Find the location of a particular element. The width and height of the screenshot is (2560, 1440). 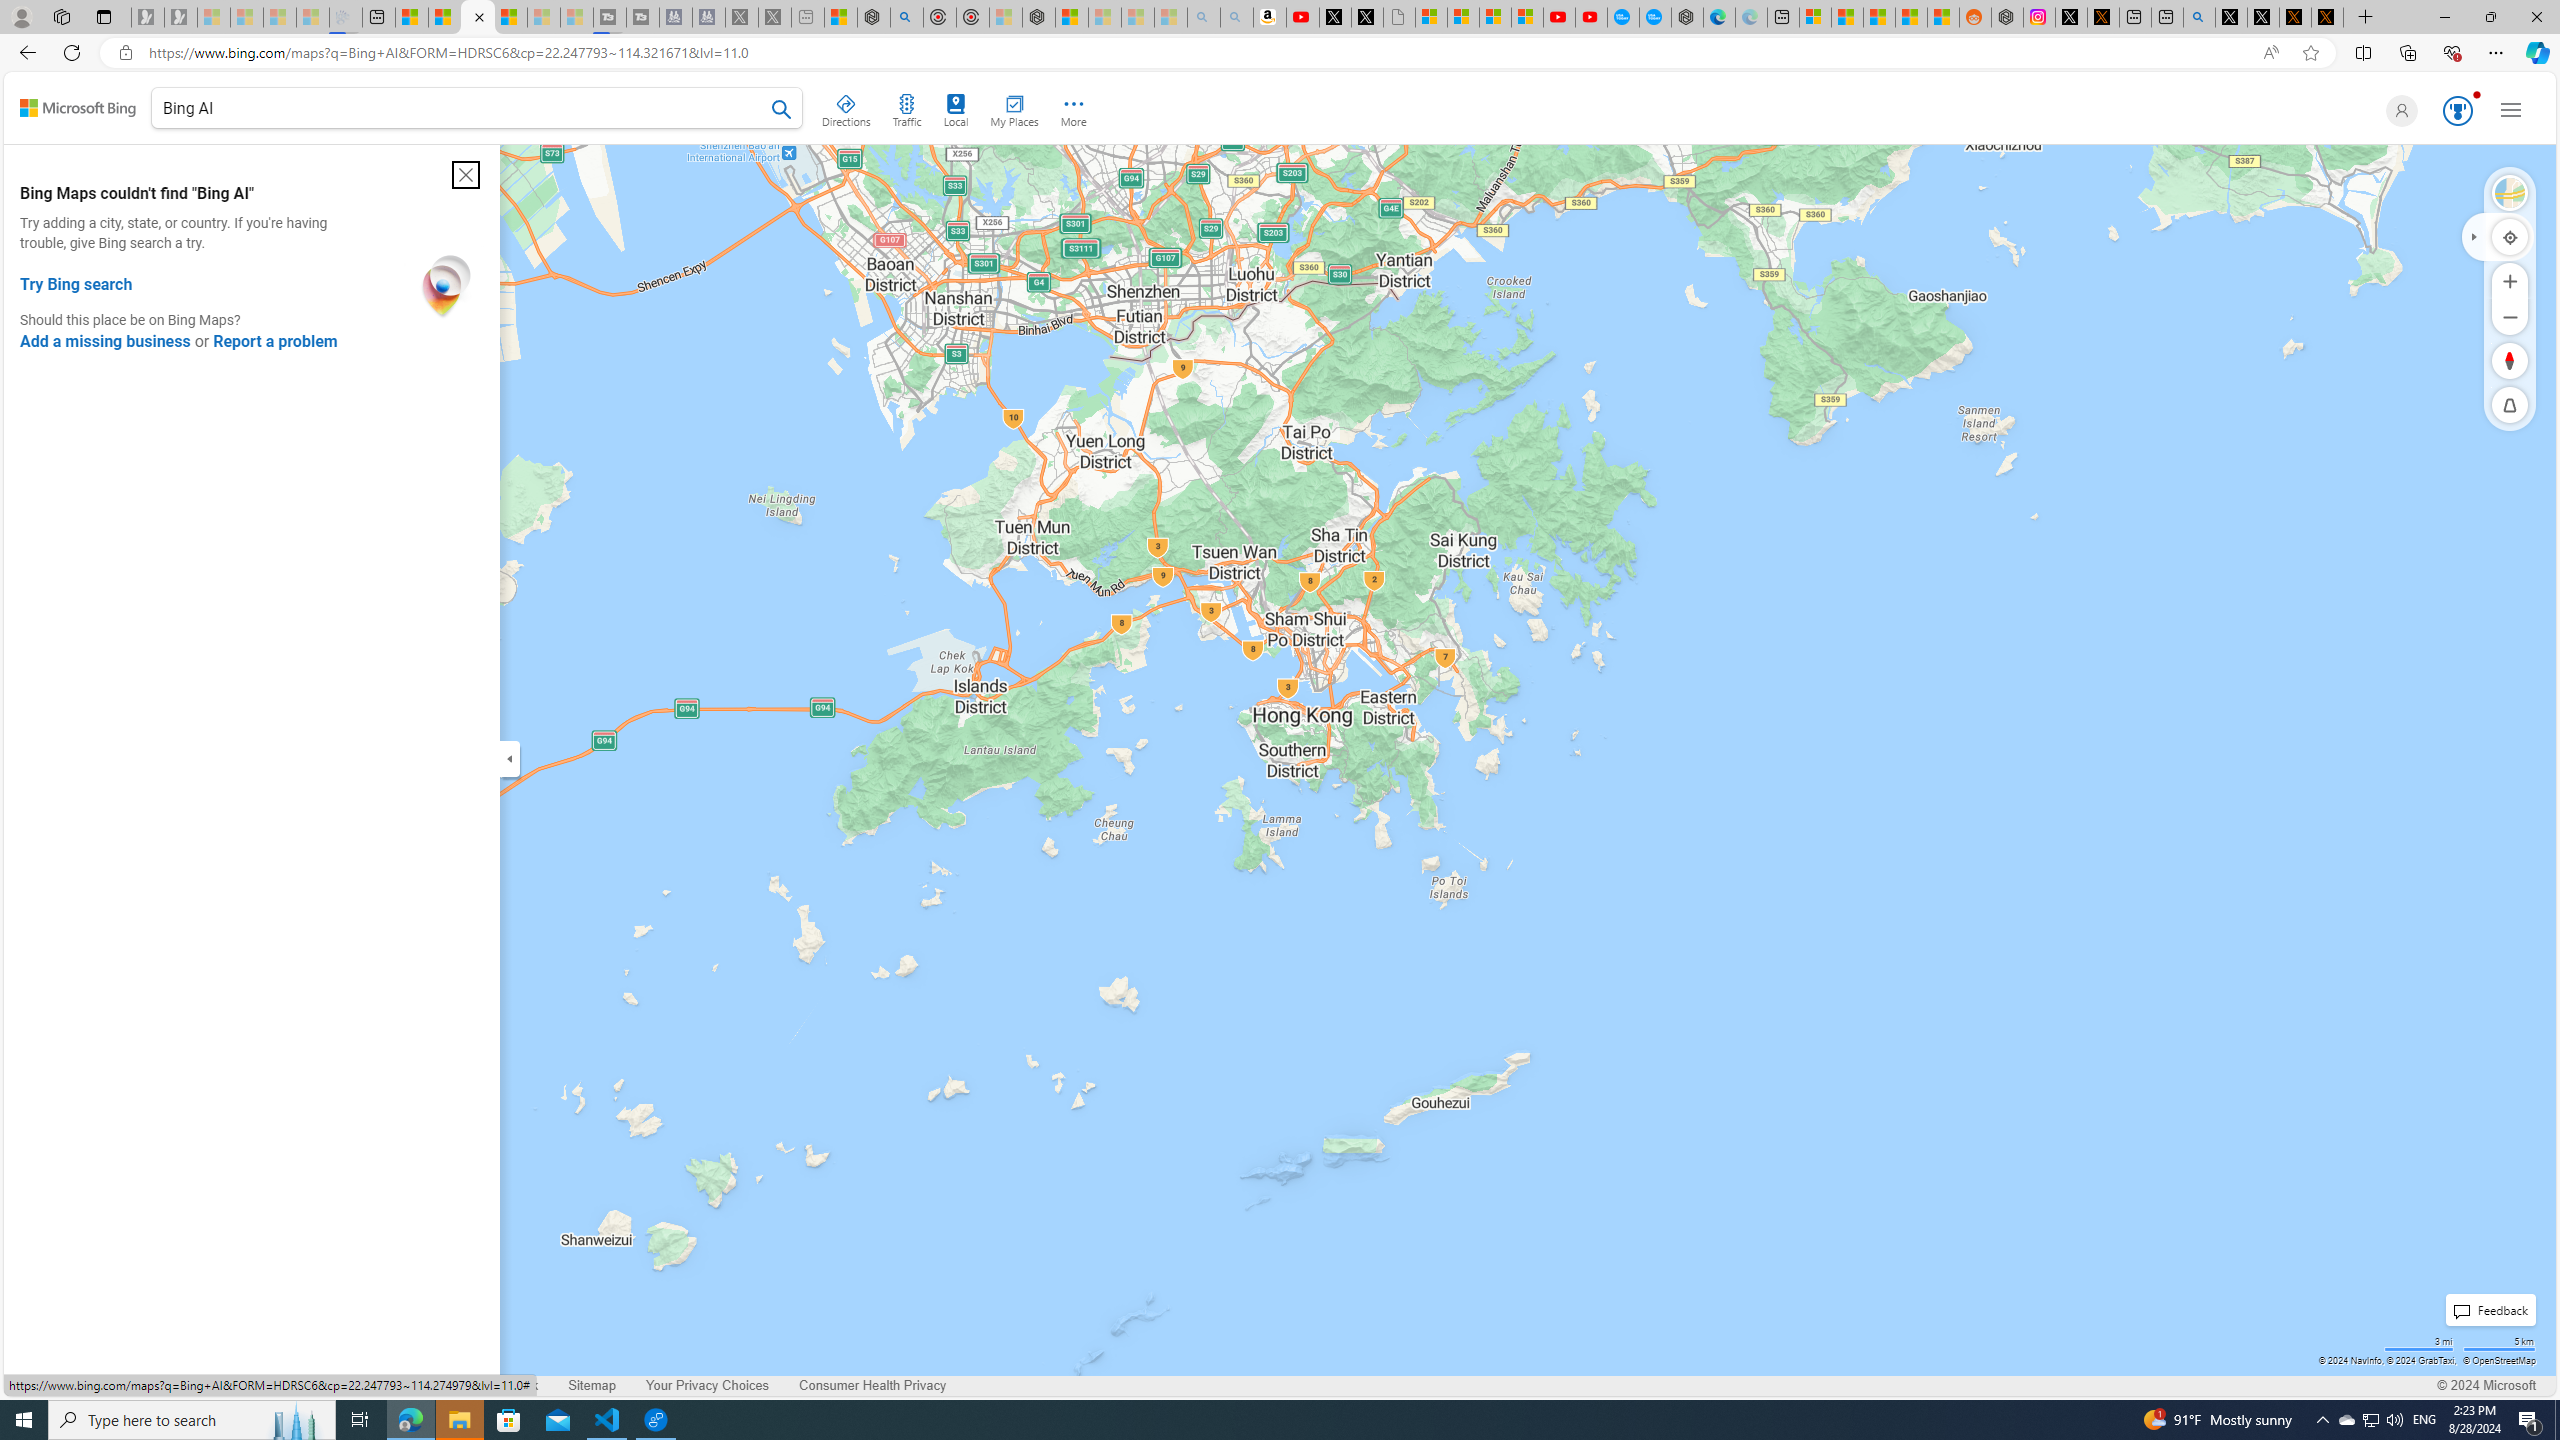

Amazon Echo Dot PNG - Search Images - Sleeping is located at coordinates (1236, 17).